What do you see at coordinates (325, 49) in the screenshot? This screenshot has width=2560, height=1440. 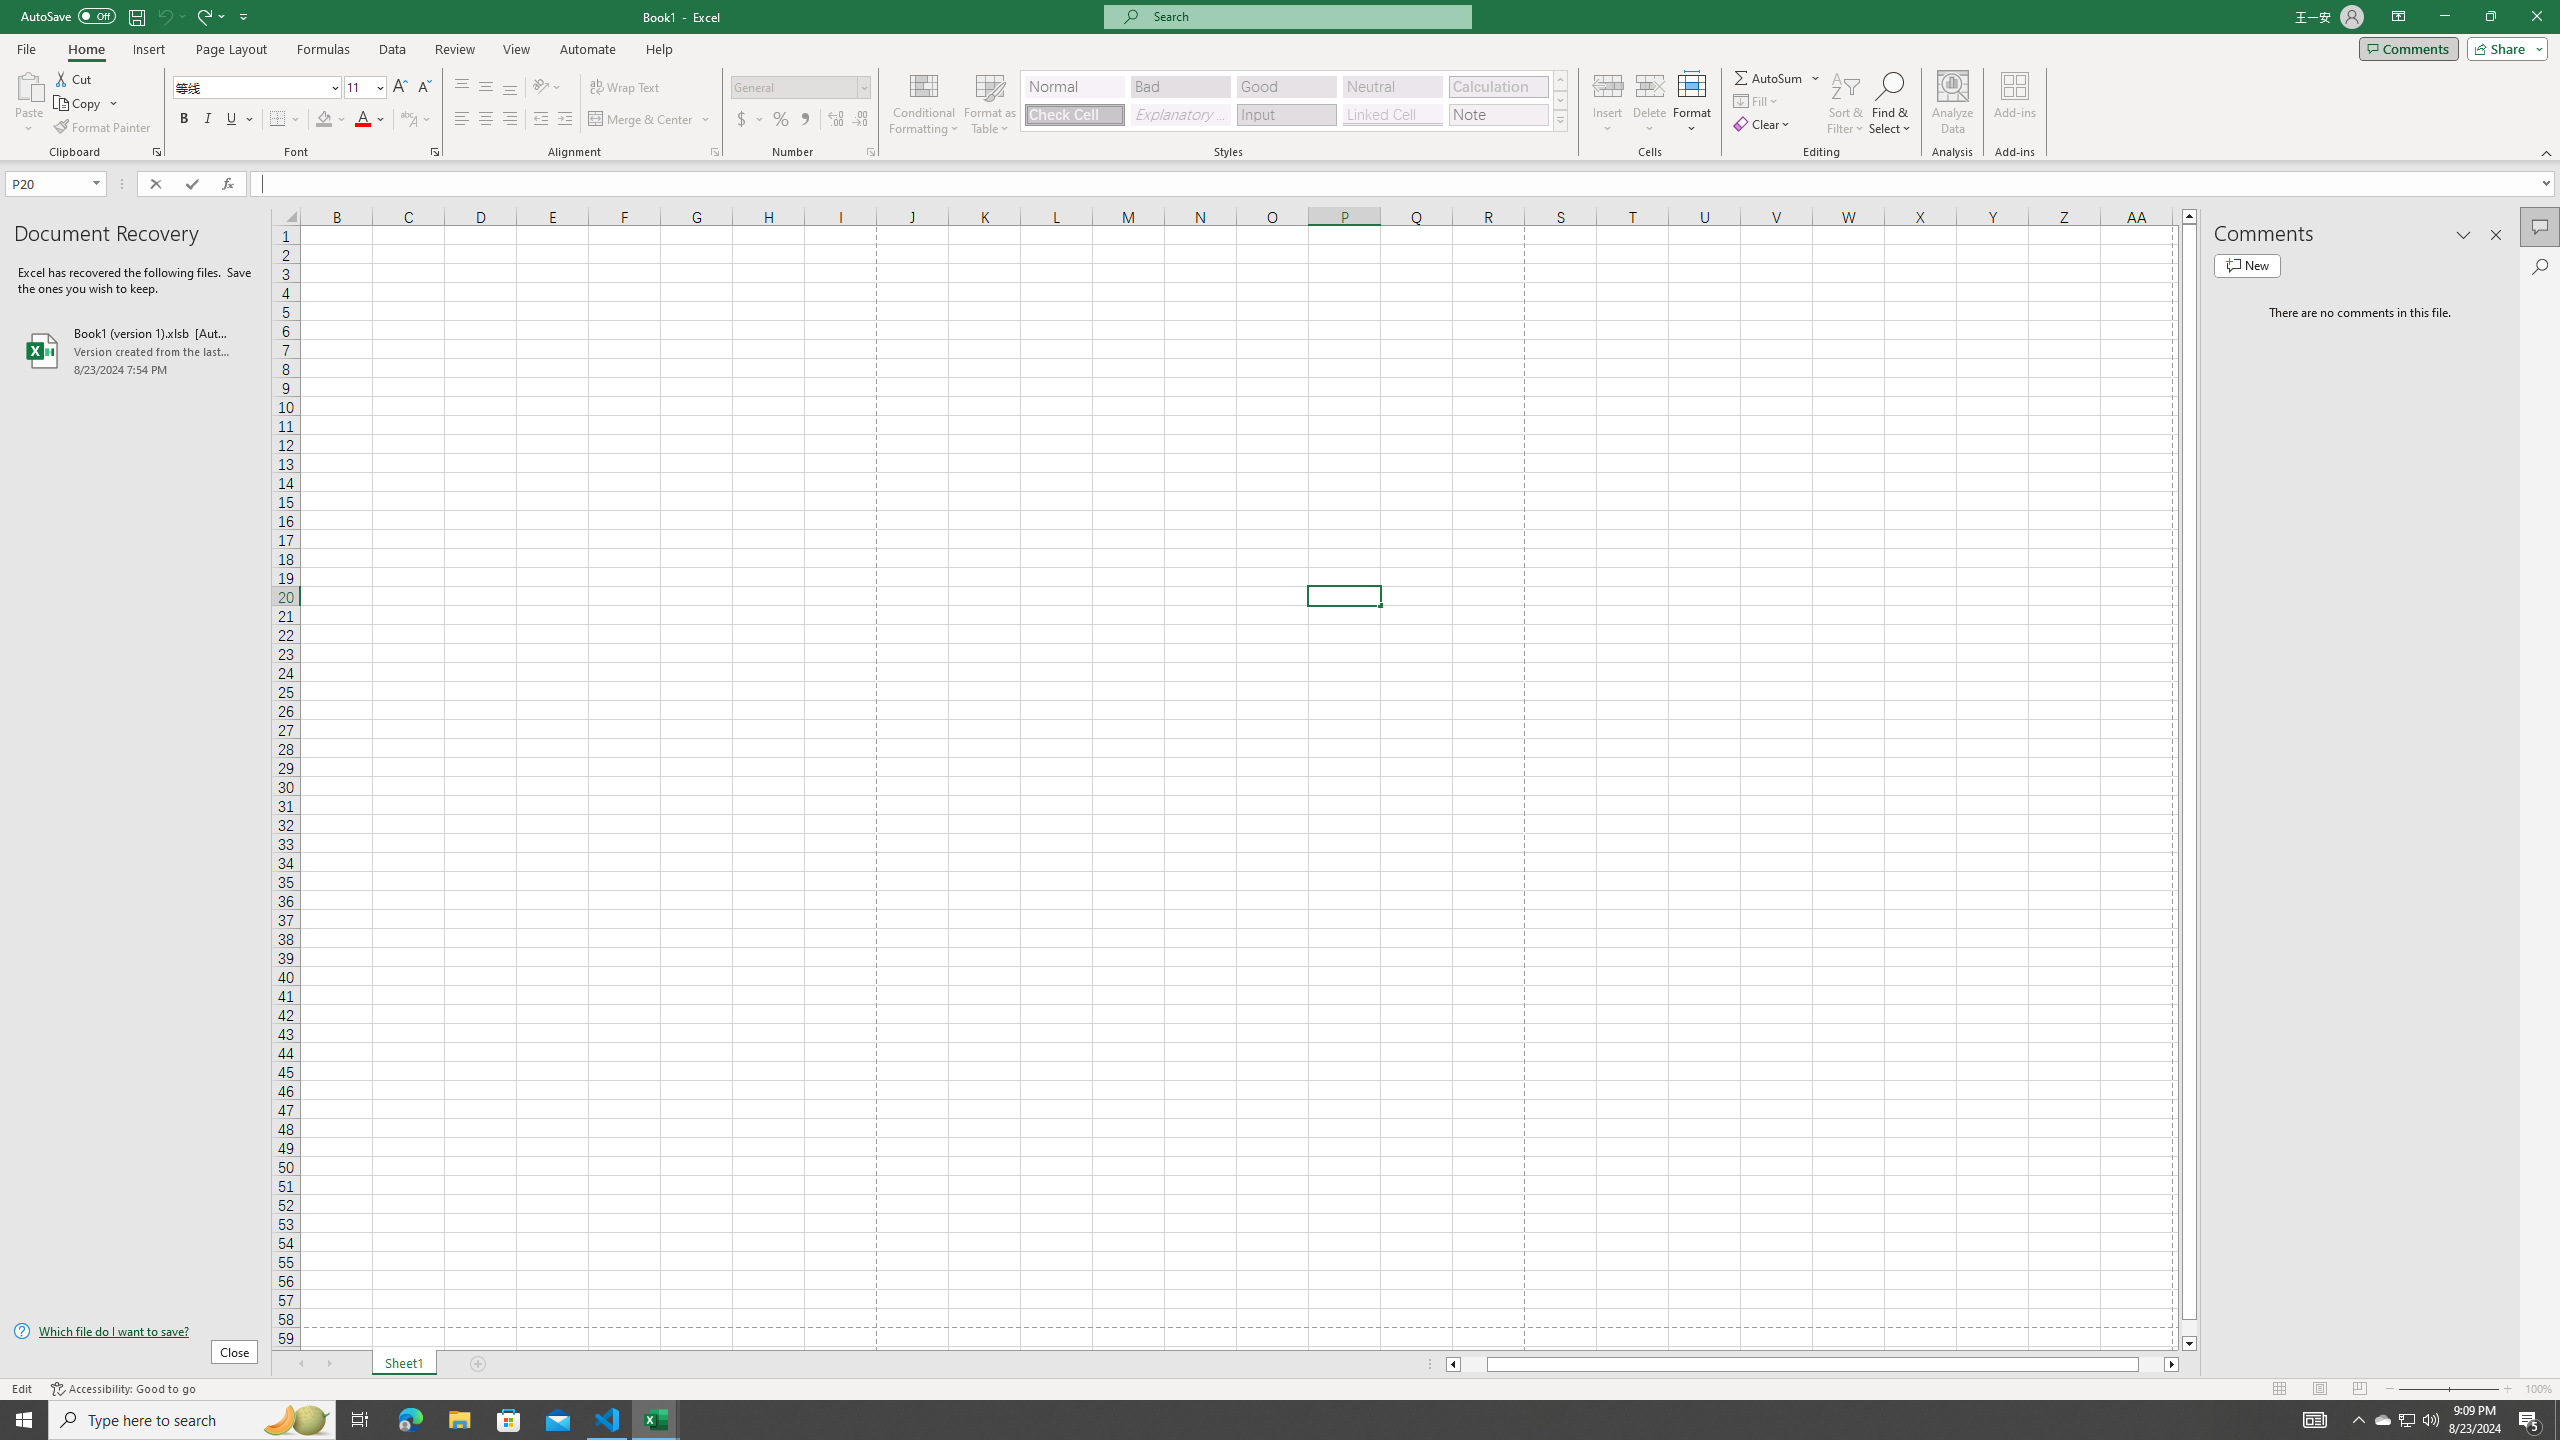 I see `Formulas` at bounding box center [325, 49].